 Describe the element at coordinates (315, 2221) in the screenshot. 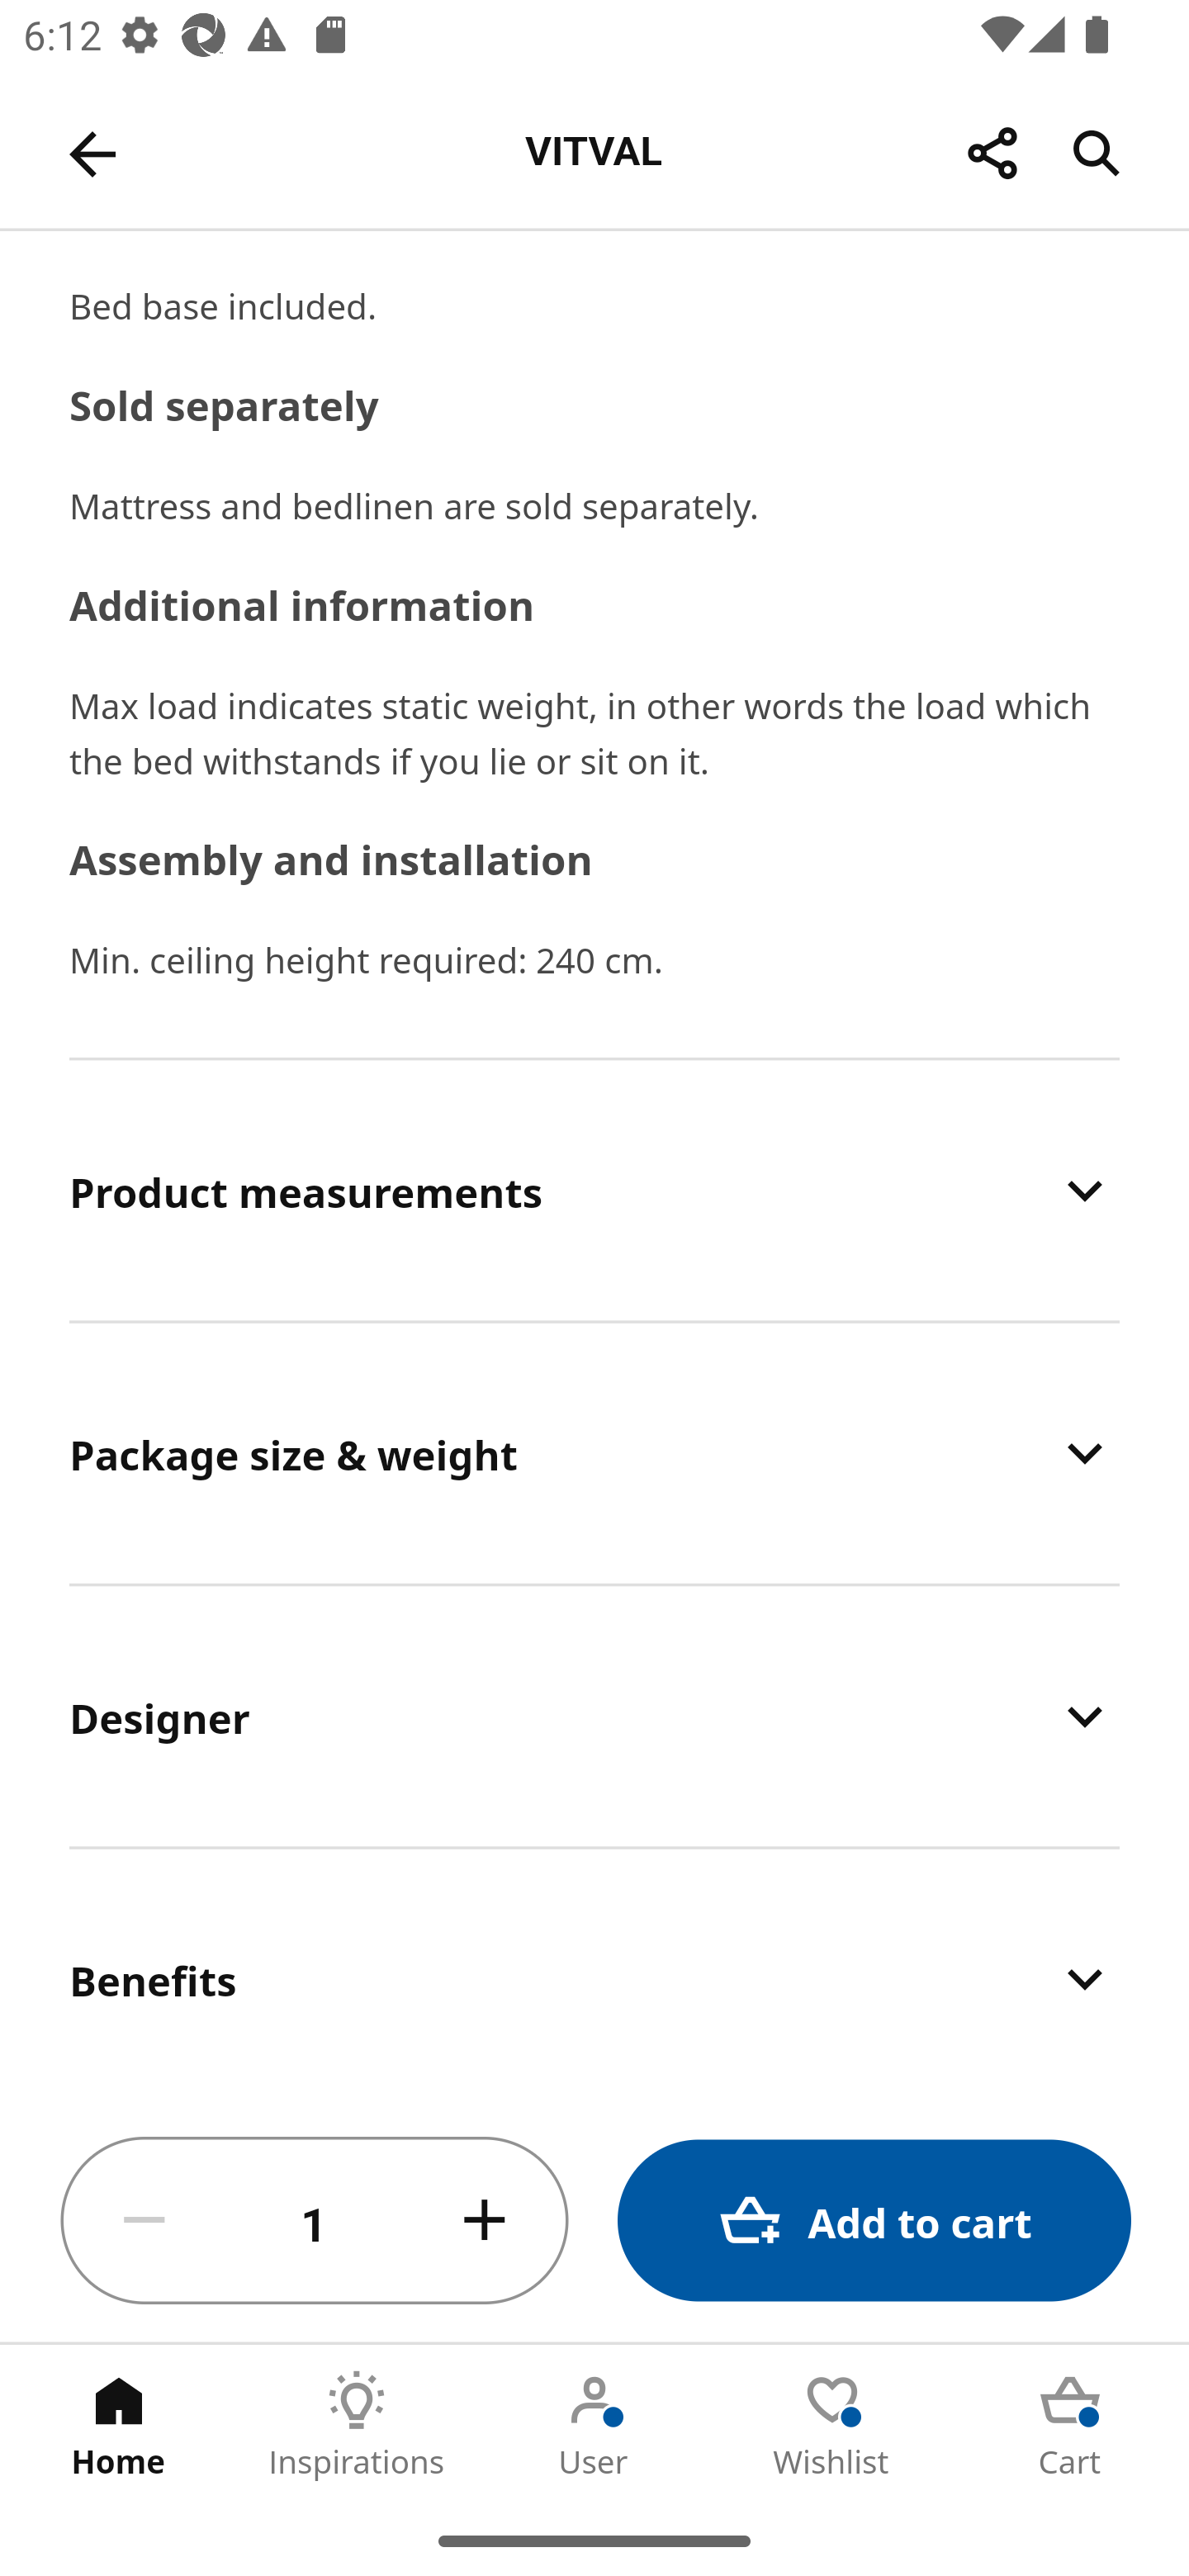

I see `1` at that location.